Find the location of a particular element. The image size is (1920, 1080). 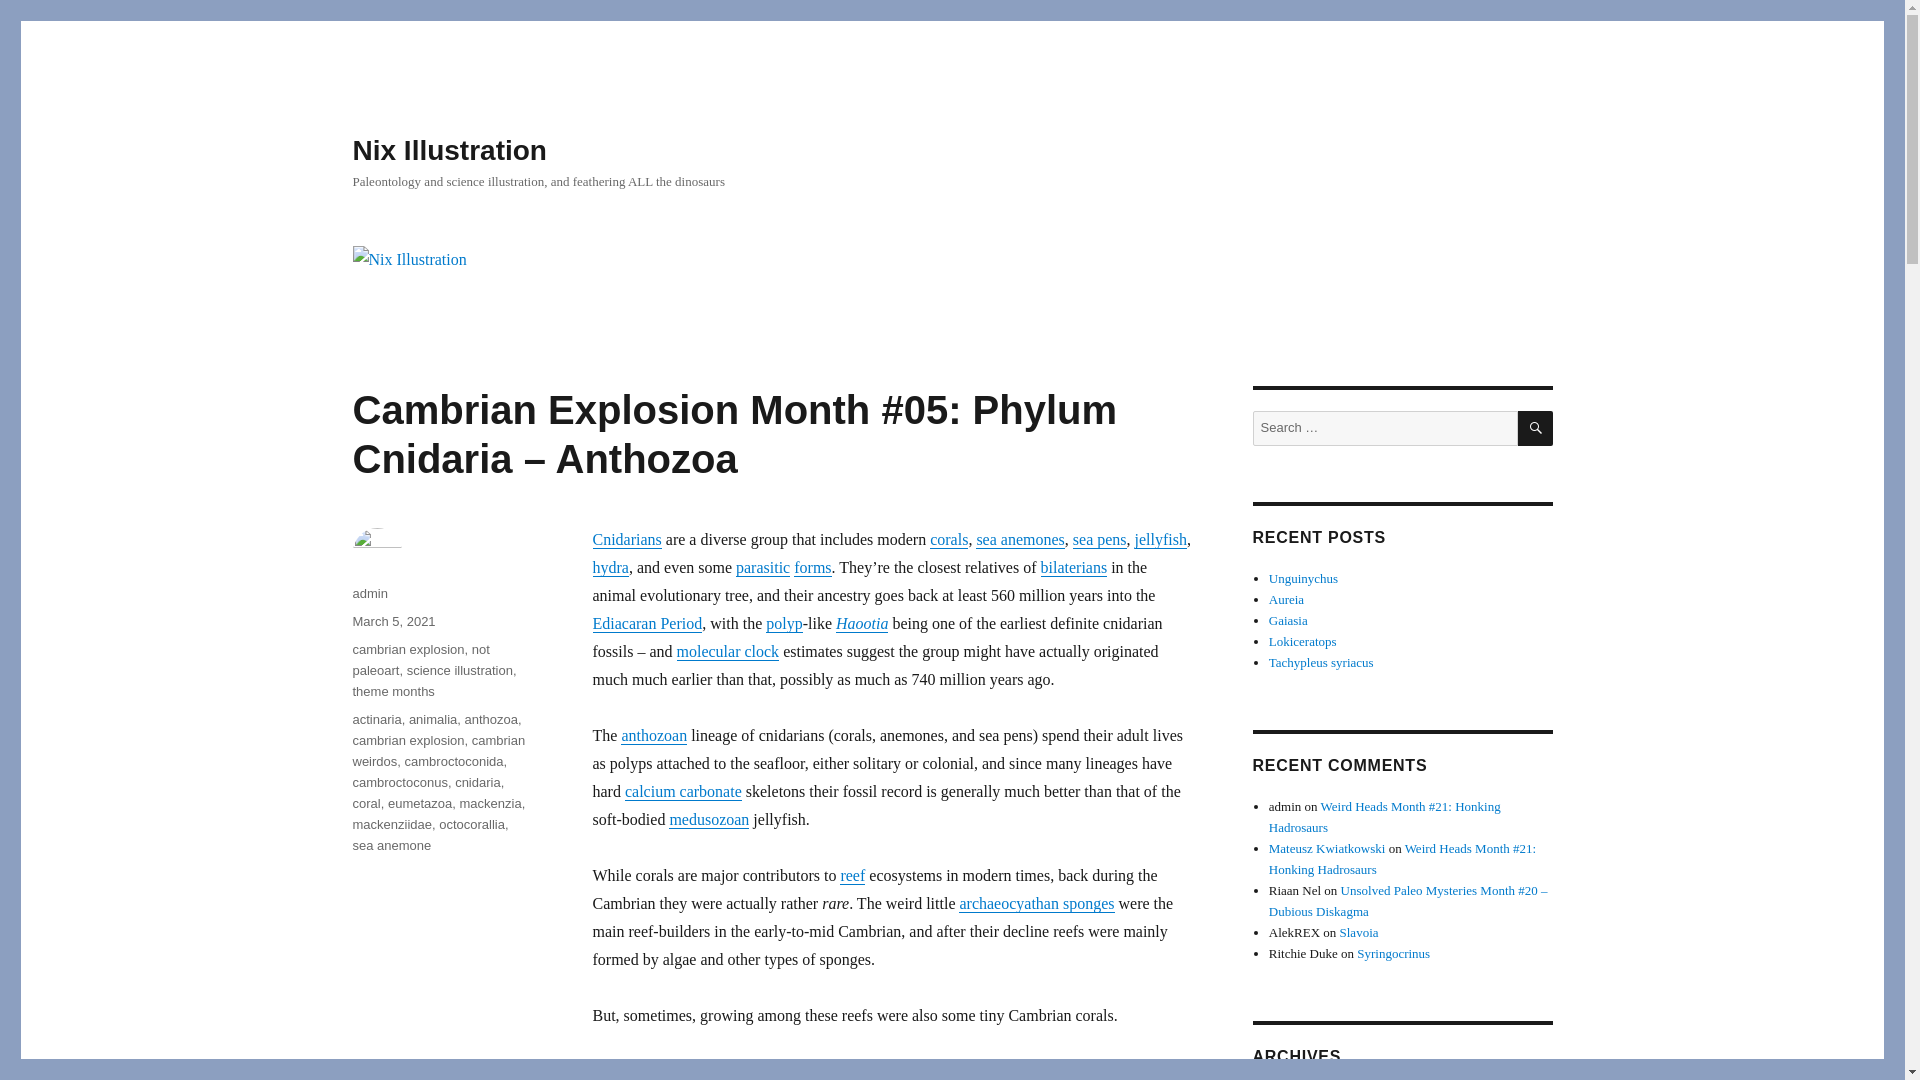

anthozoan is located at coordinates (654, 735).